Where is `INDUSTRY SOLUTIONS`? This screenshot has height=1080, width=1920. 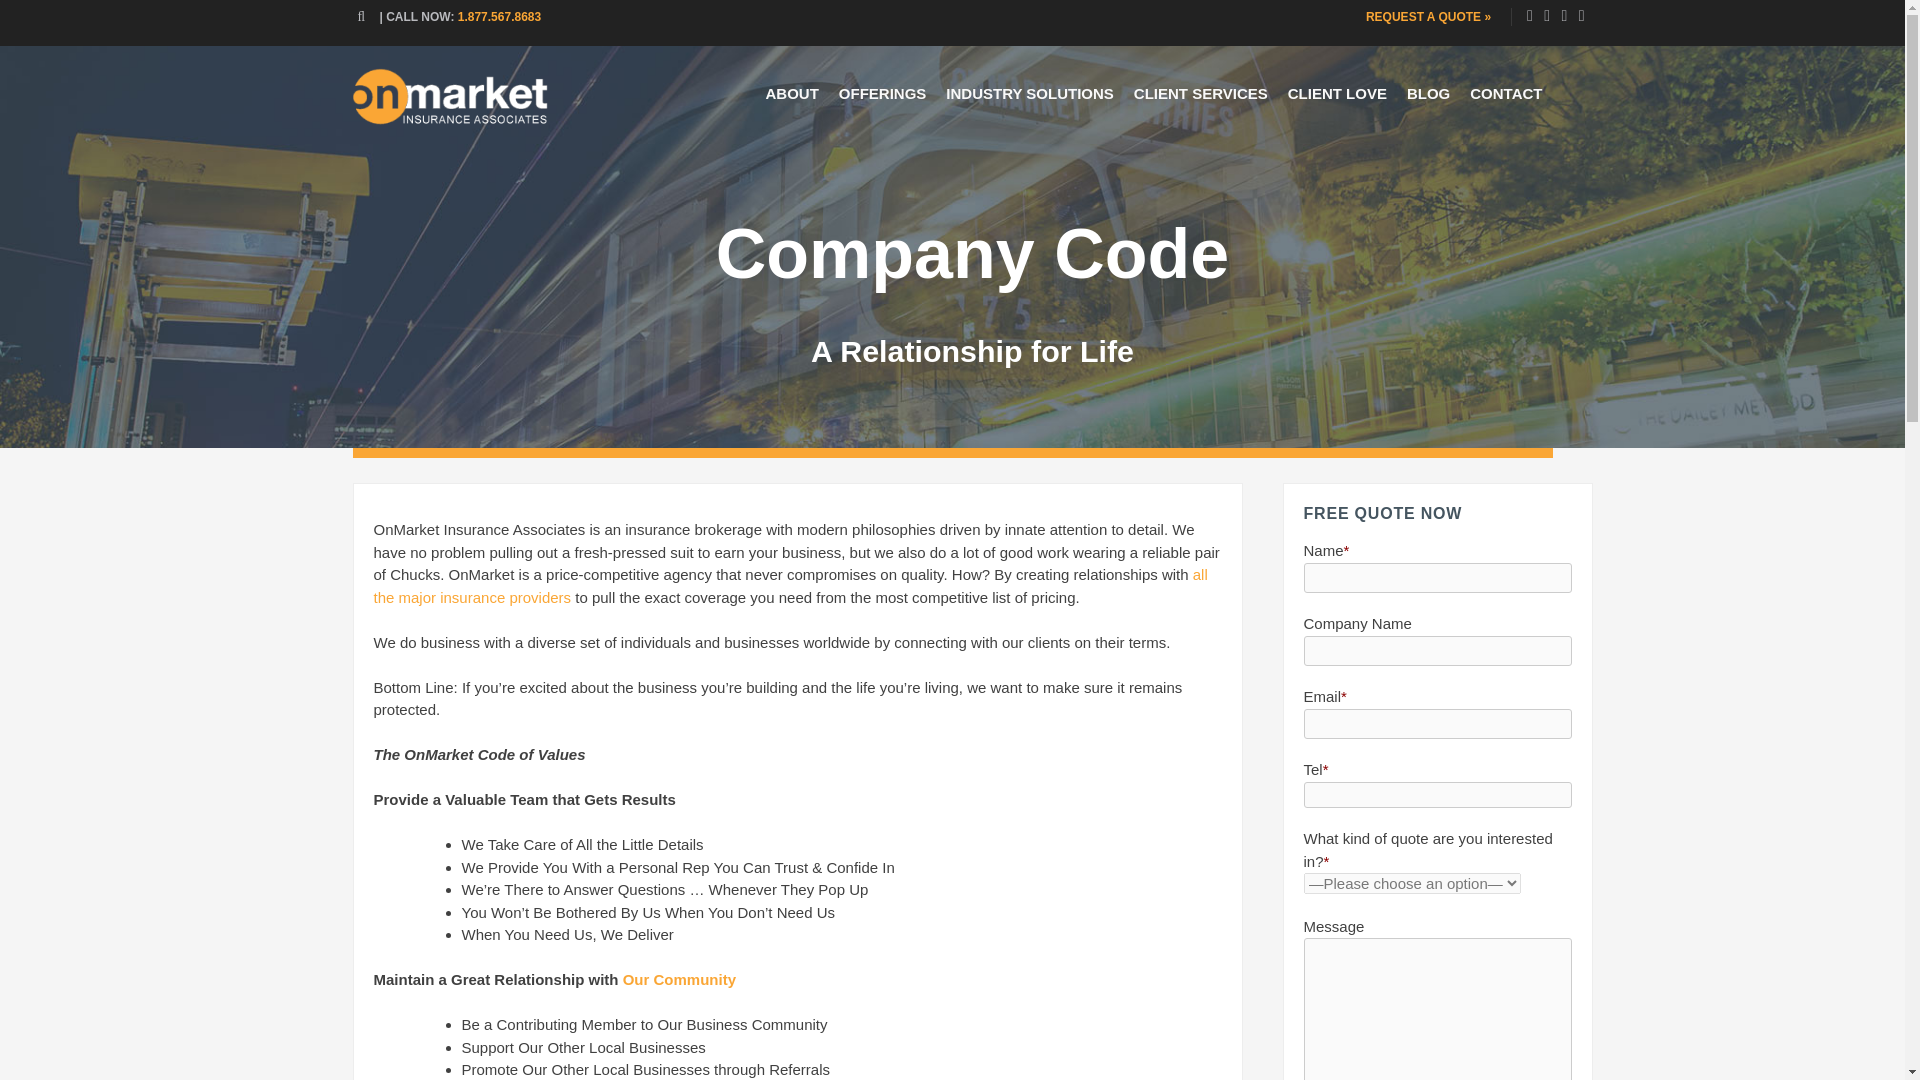 INDUSTRY SOLUTIONS is located at coordinates (1030, 94).